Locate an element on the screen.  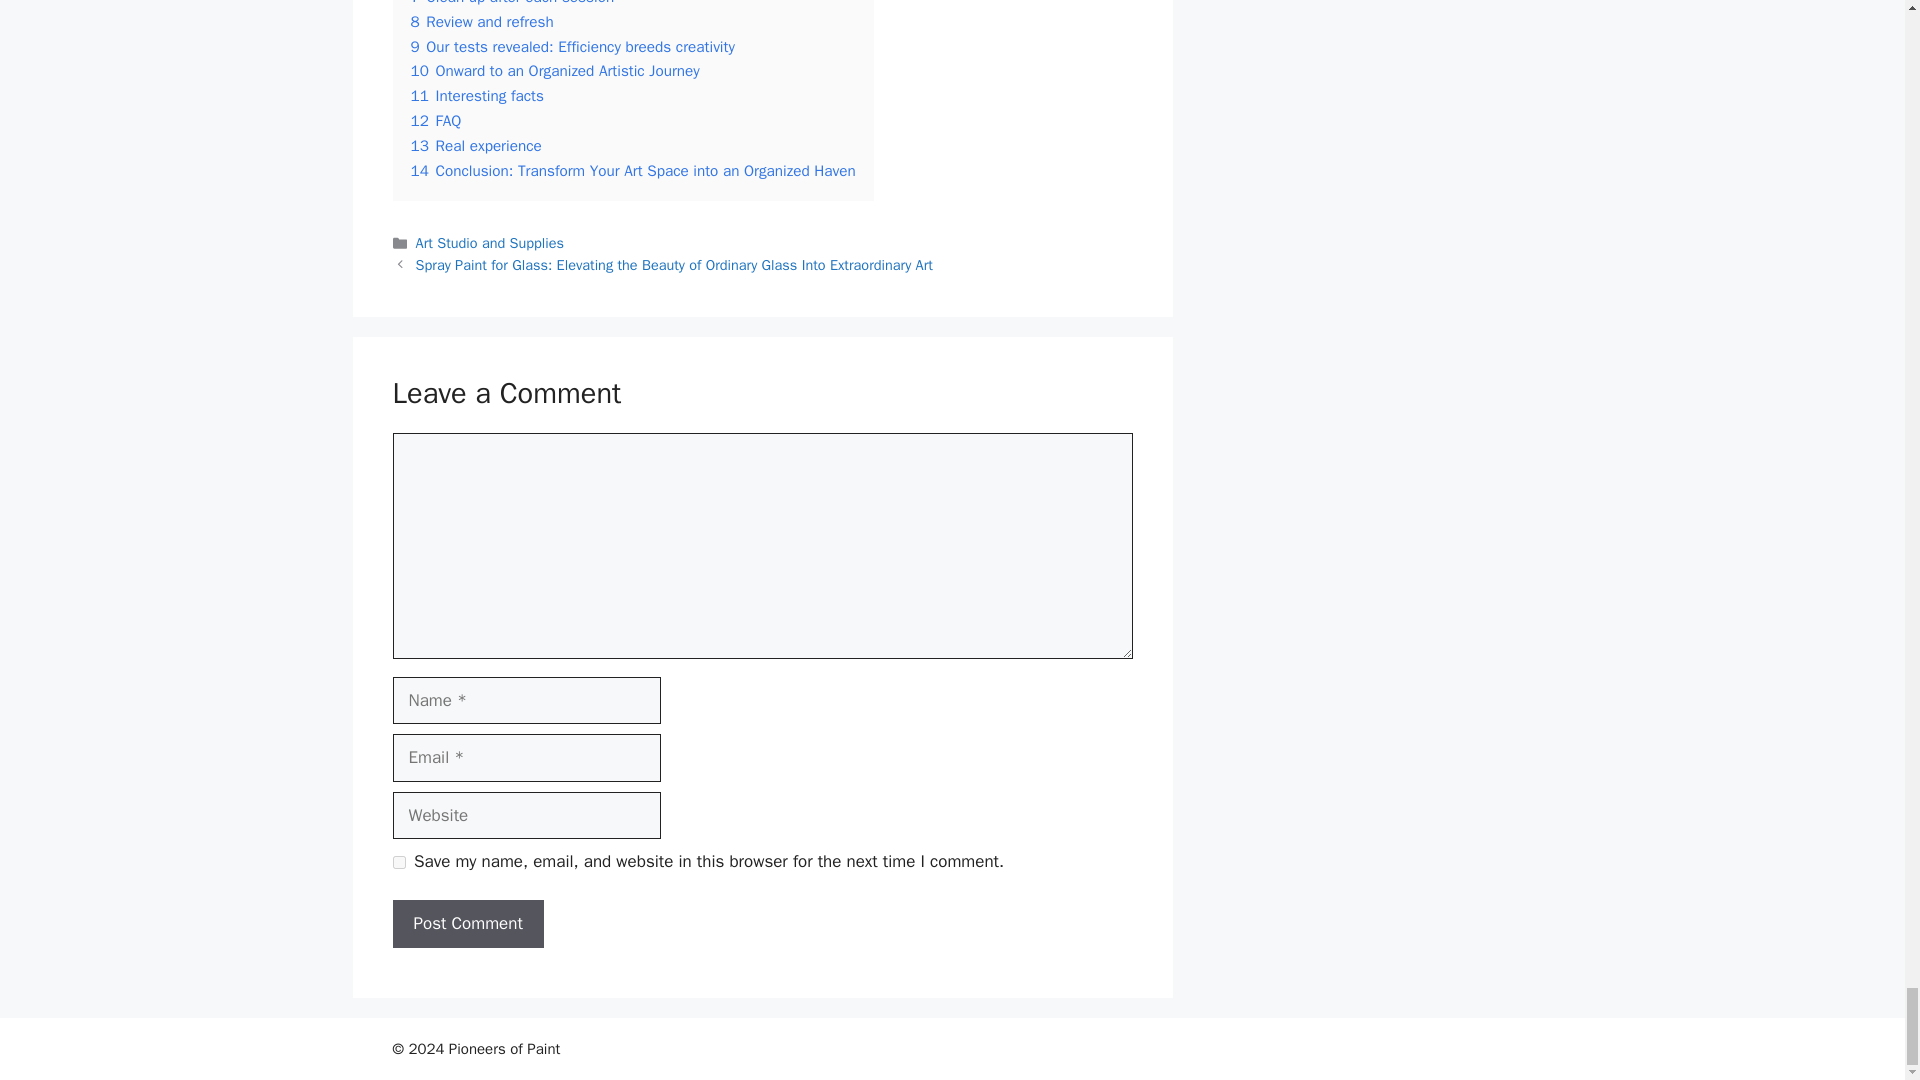
11 Interesting facts is located at coordinates (476, 96).